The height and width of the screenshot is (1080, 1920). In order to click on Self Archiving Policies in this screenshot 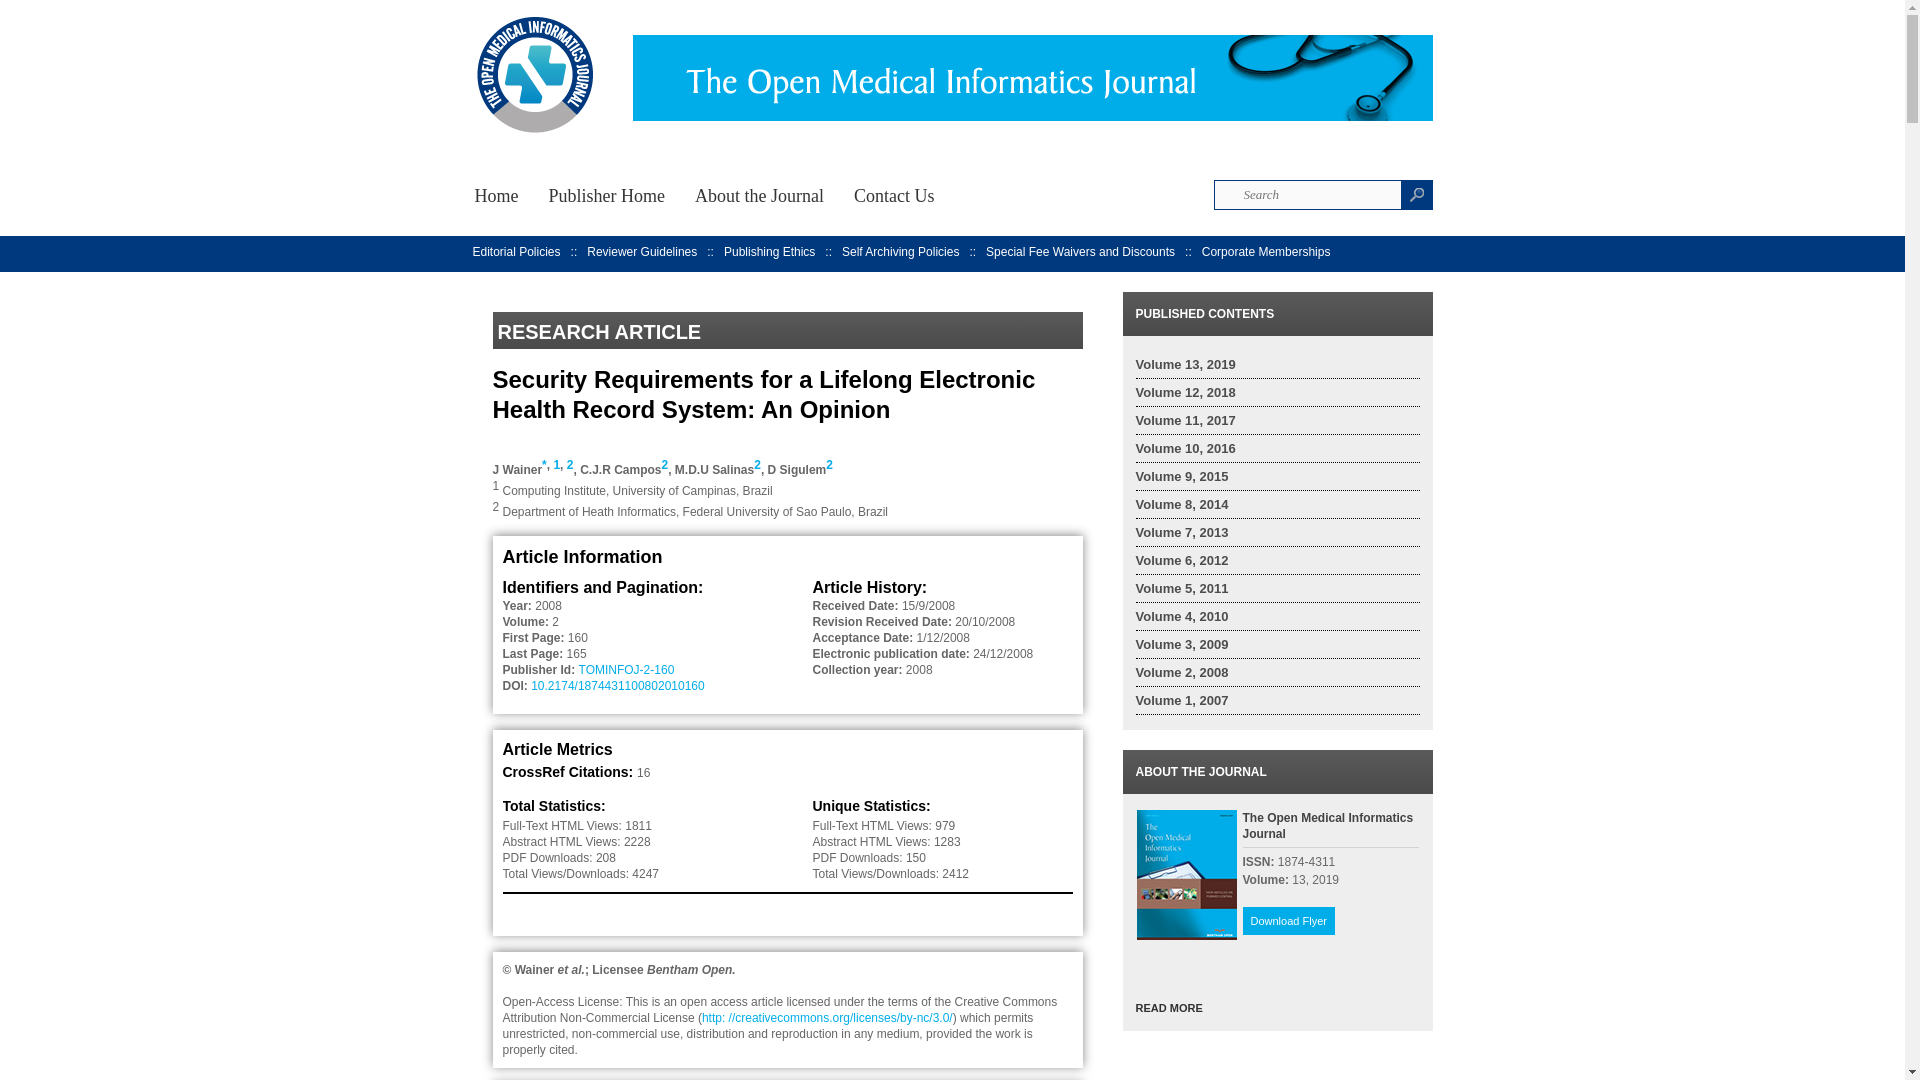, I will do `click(900, 252)`.